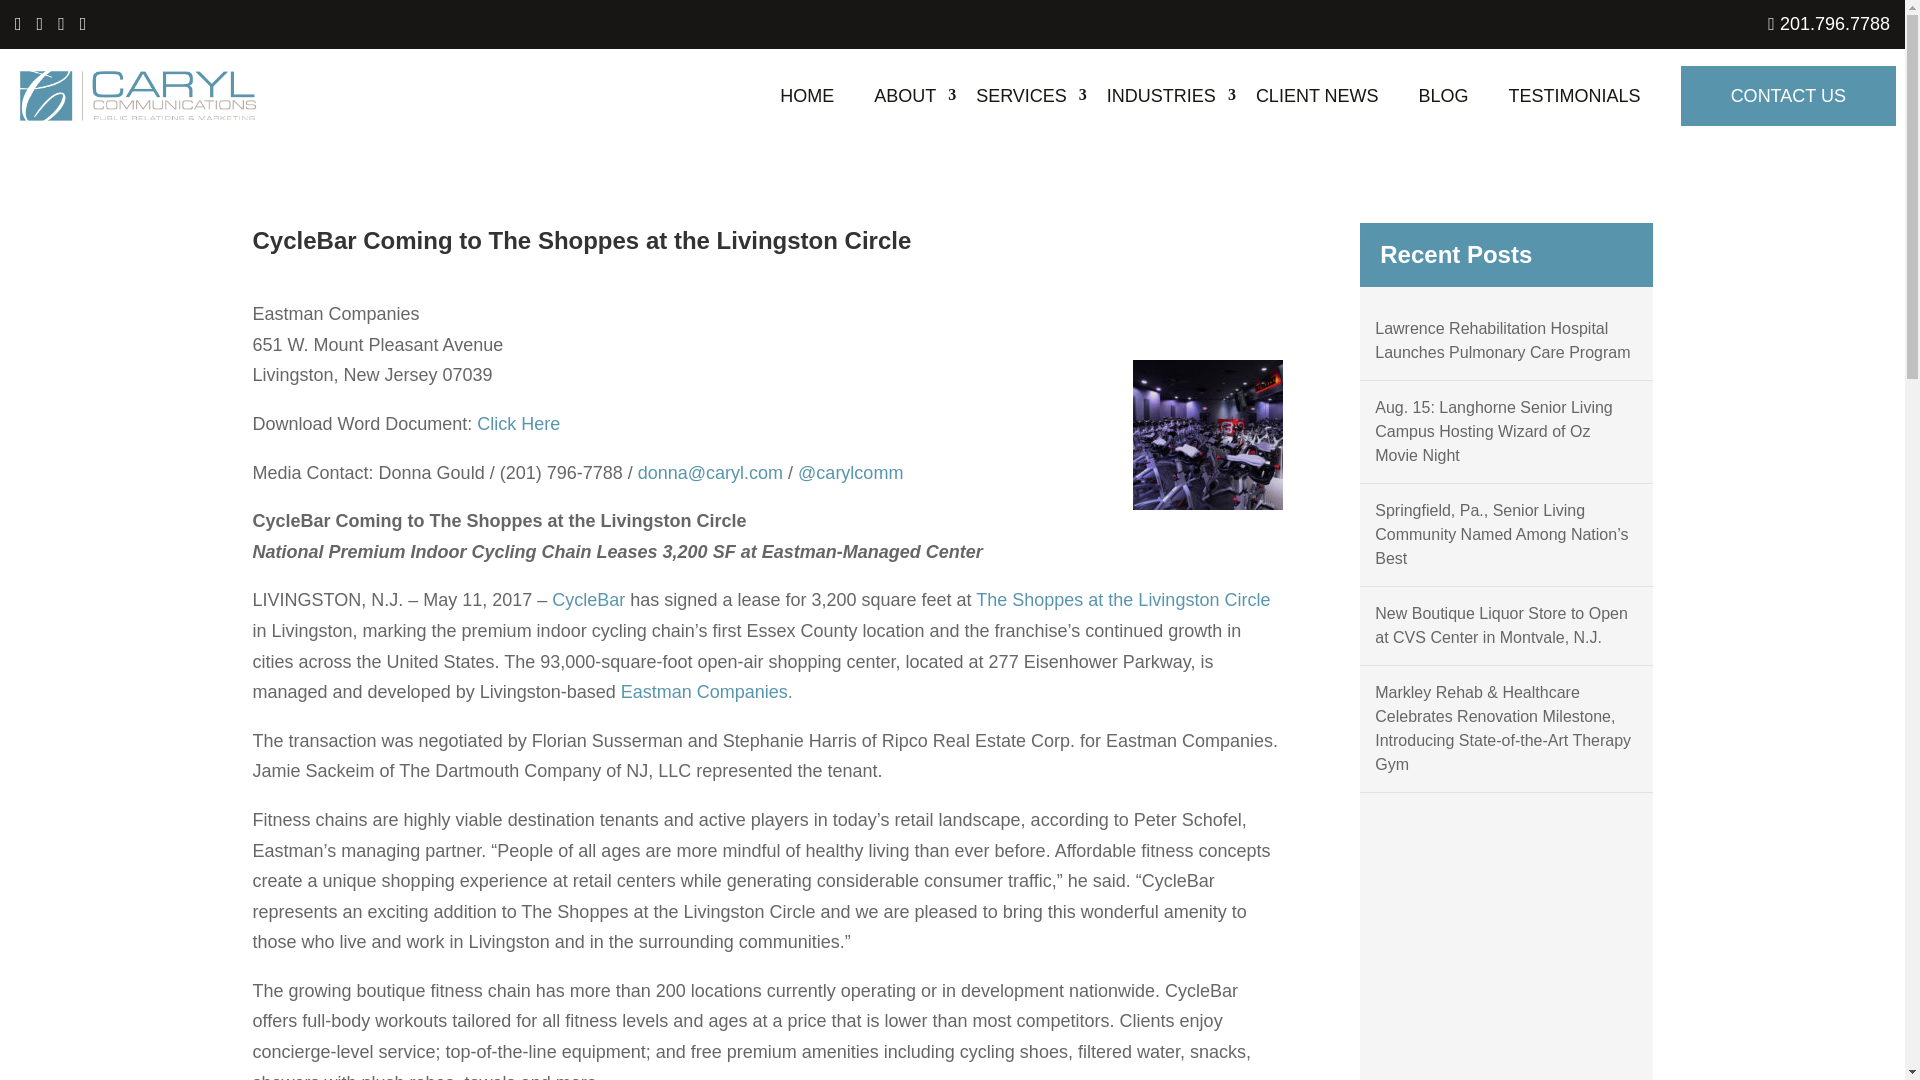  Describe the element at coordinates (138, 96) in the screenshot. I see `Caryl-logo` at that location.